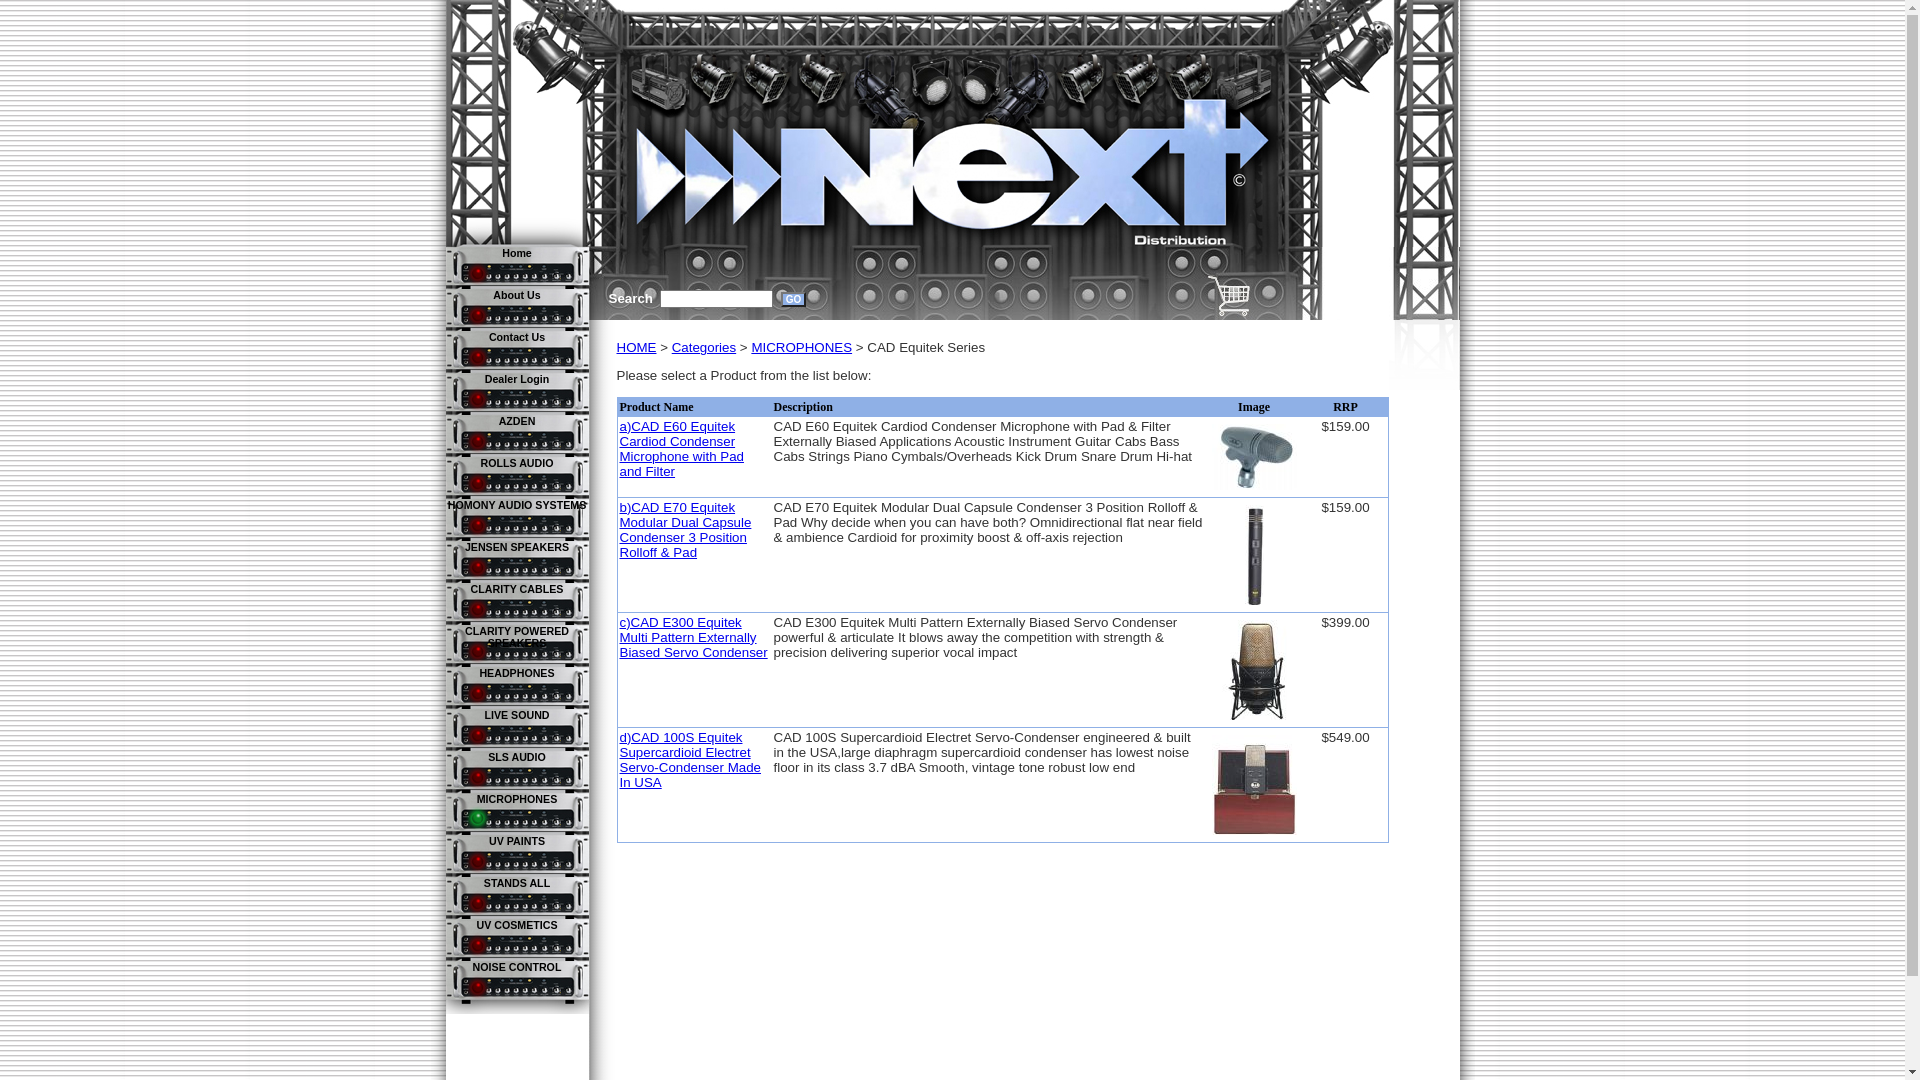 This screenshot has height=1080, width=1920. Describe the element at coordinates (518, 421) in the screenshot. I see `AZDEN` at that location.